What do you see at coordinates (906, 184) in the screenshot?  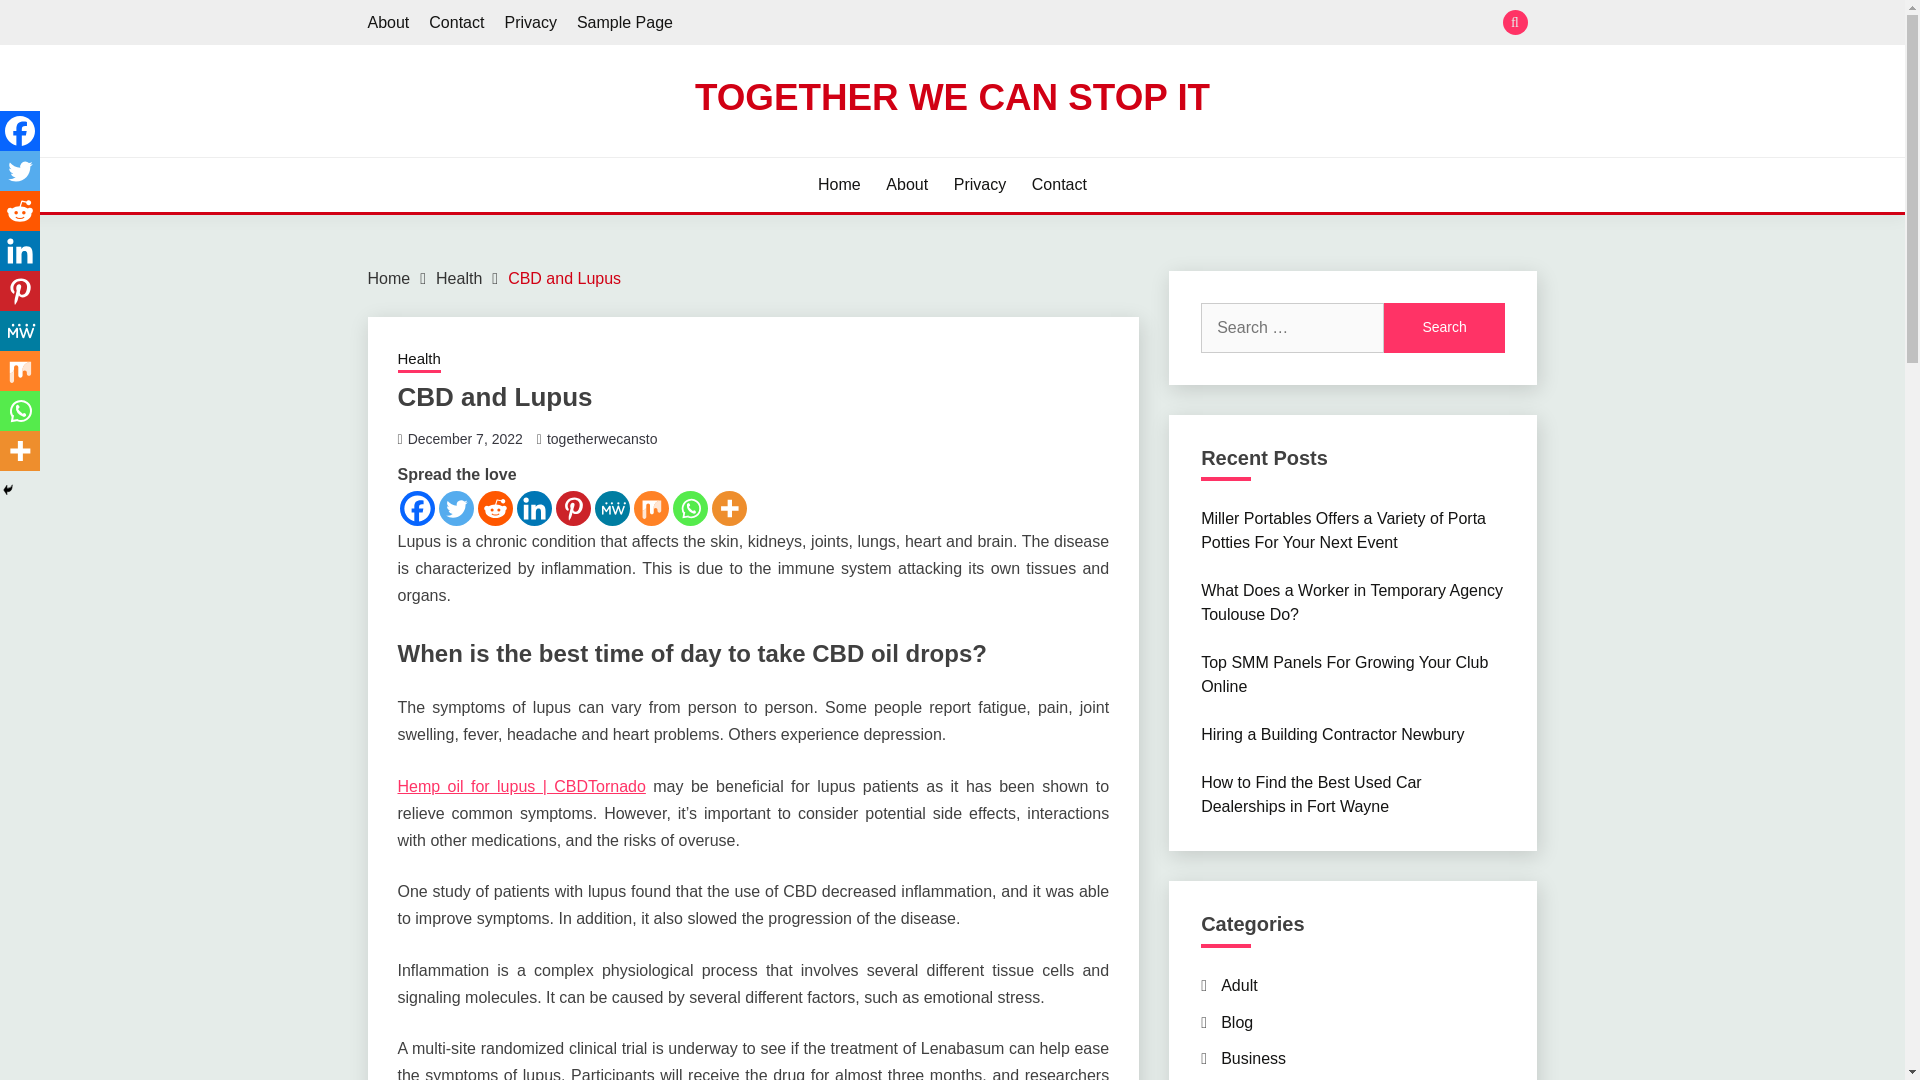 I see `About` at bounding box center [906, 184].